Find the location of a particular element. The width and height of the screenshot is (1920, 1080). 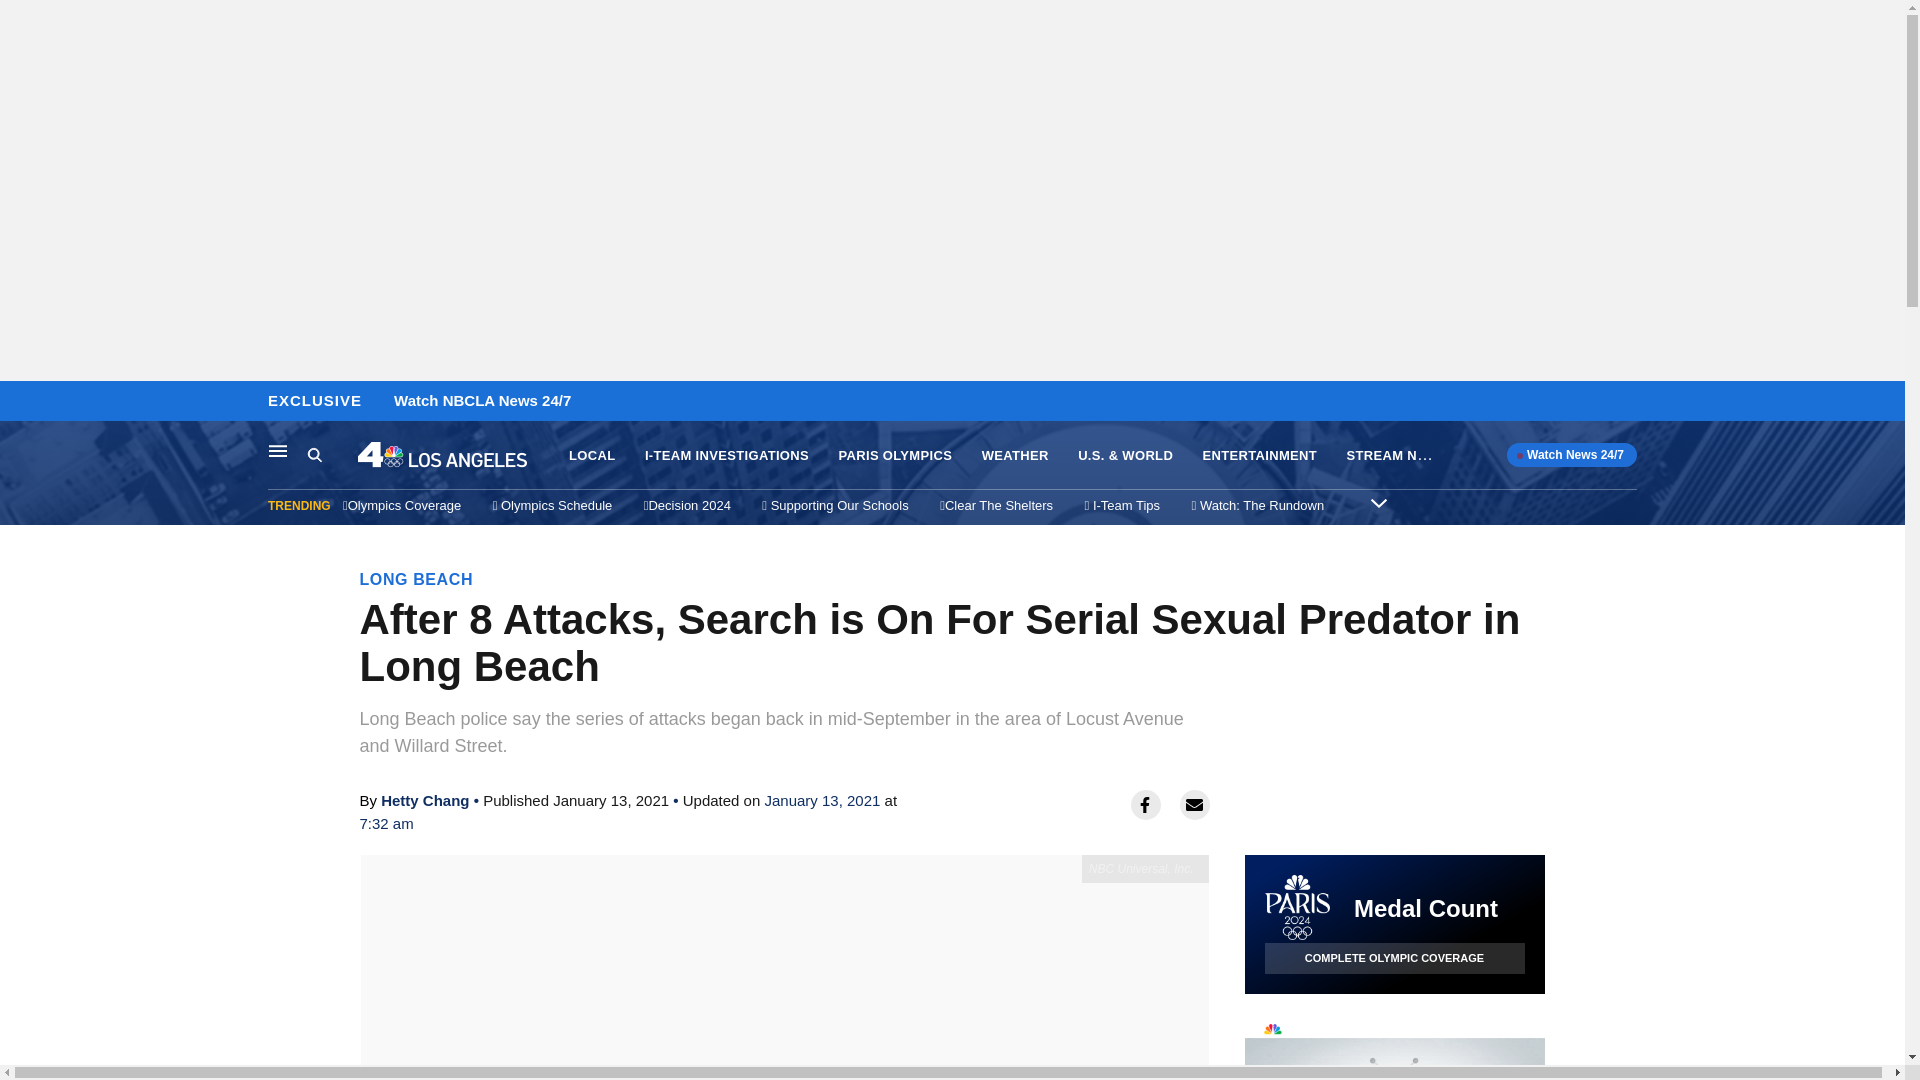

Skip to content is located at coordinates (1378, 502).